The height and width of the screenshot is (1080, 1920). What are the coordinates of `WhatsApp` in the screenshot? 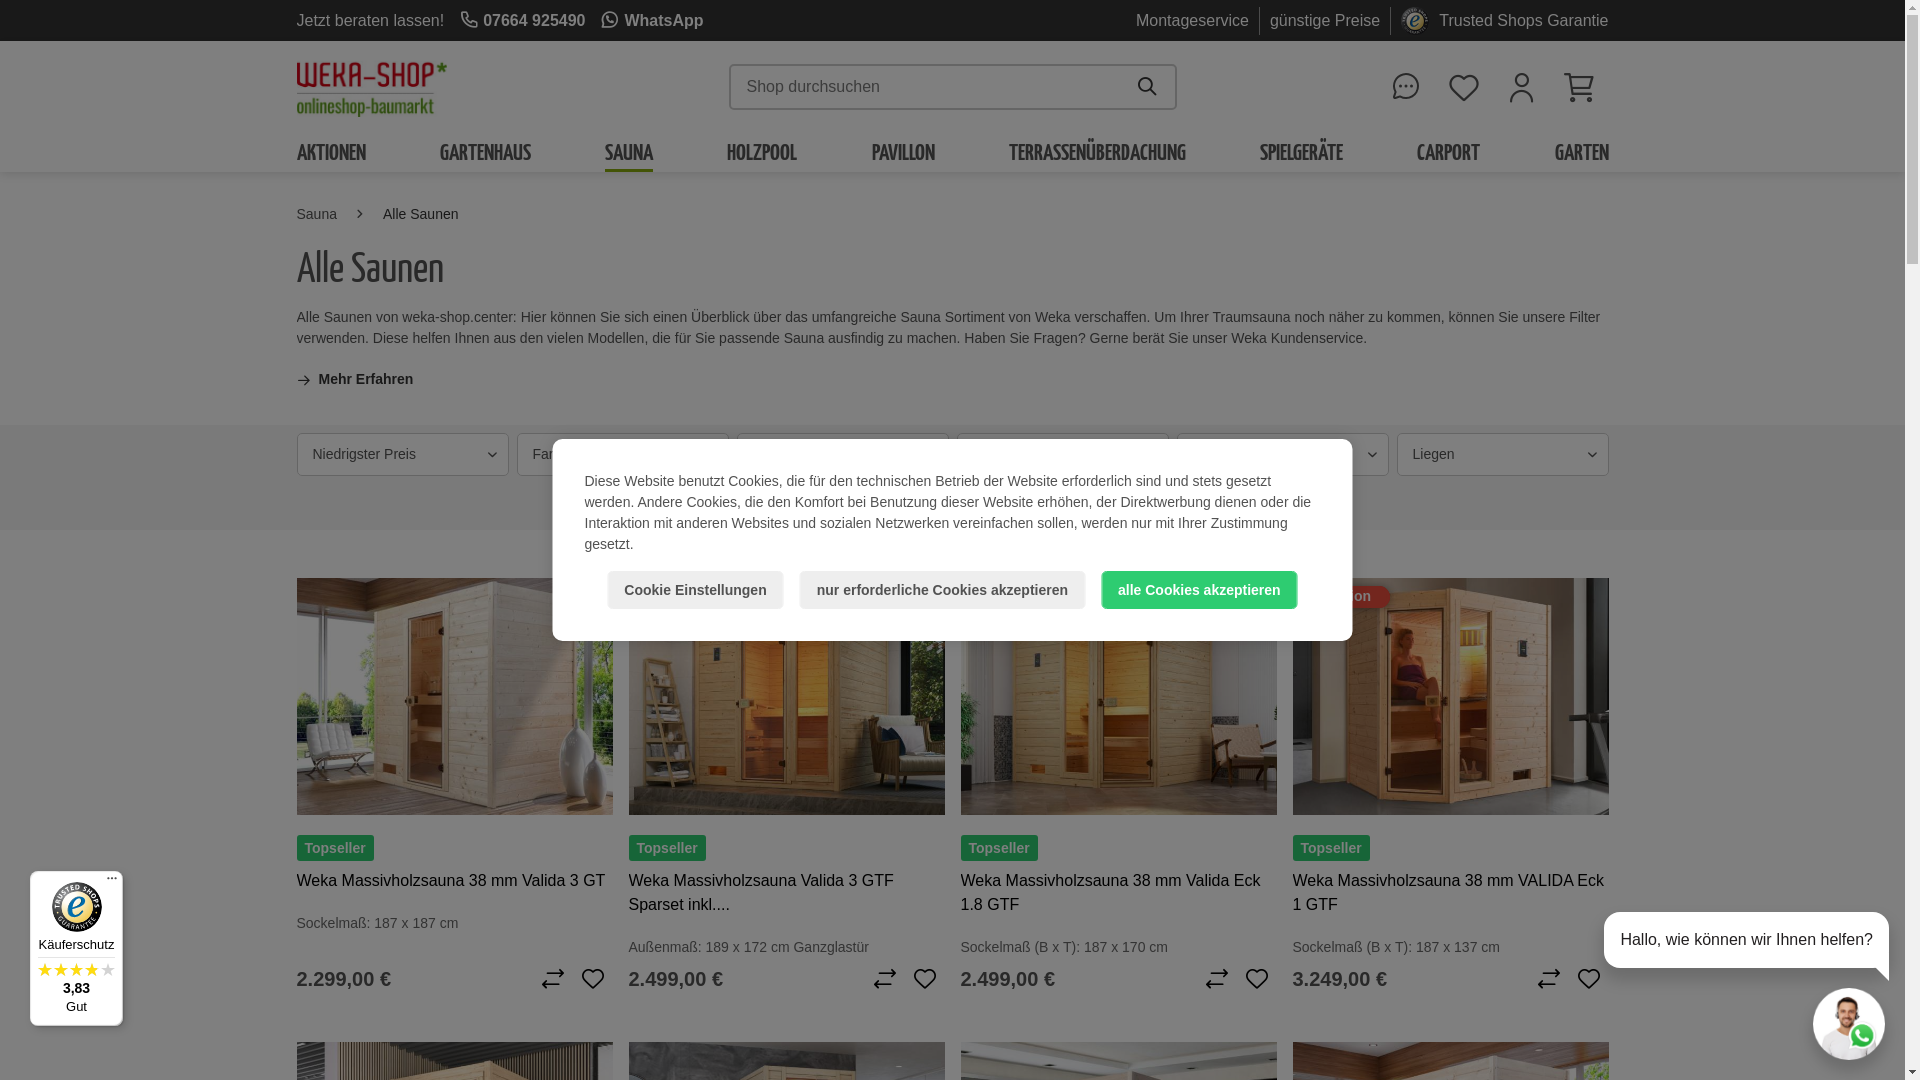 It's located at (652, 20).